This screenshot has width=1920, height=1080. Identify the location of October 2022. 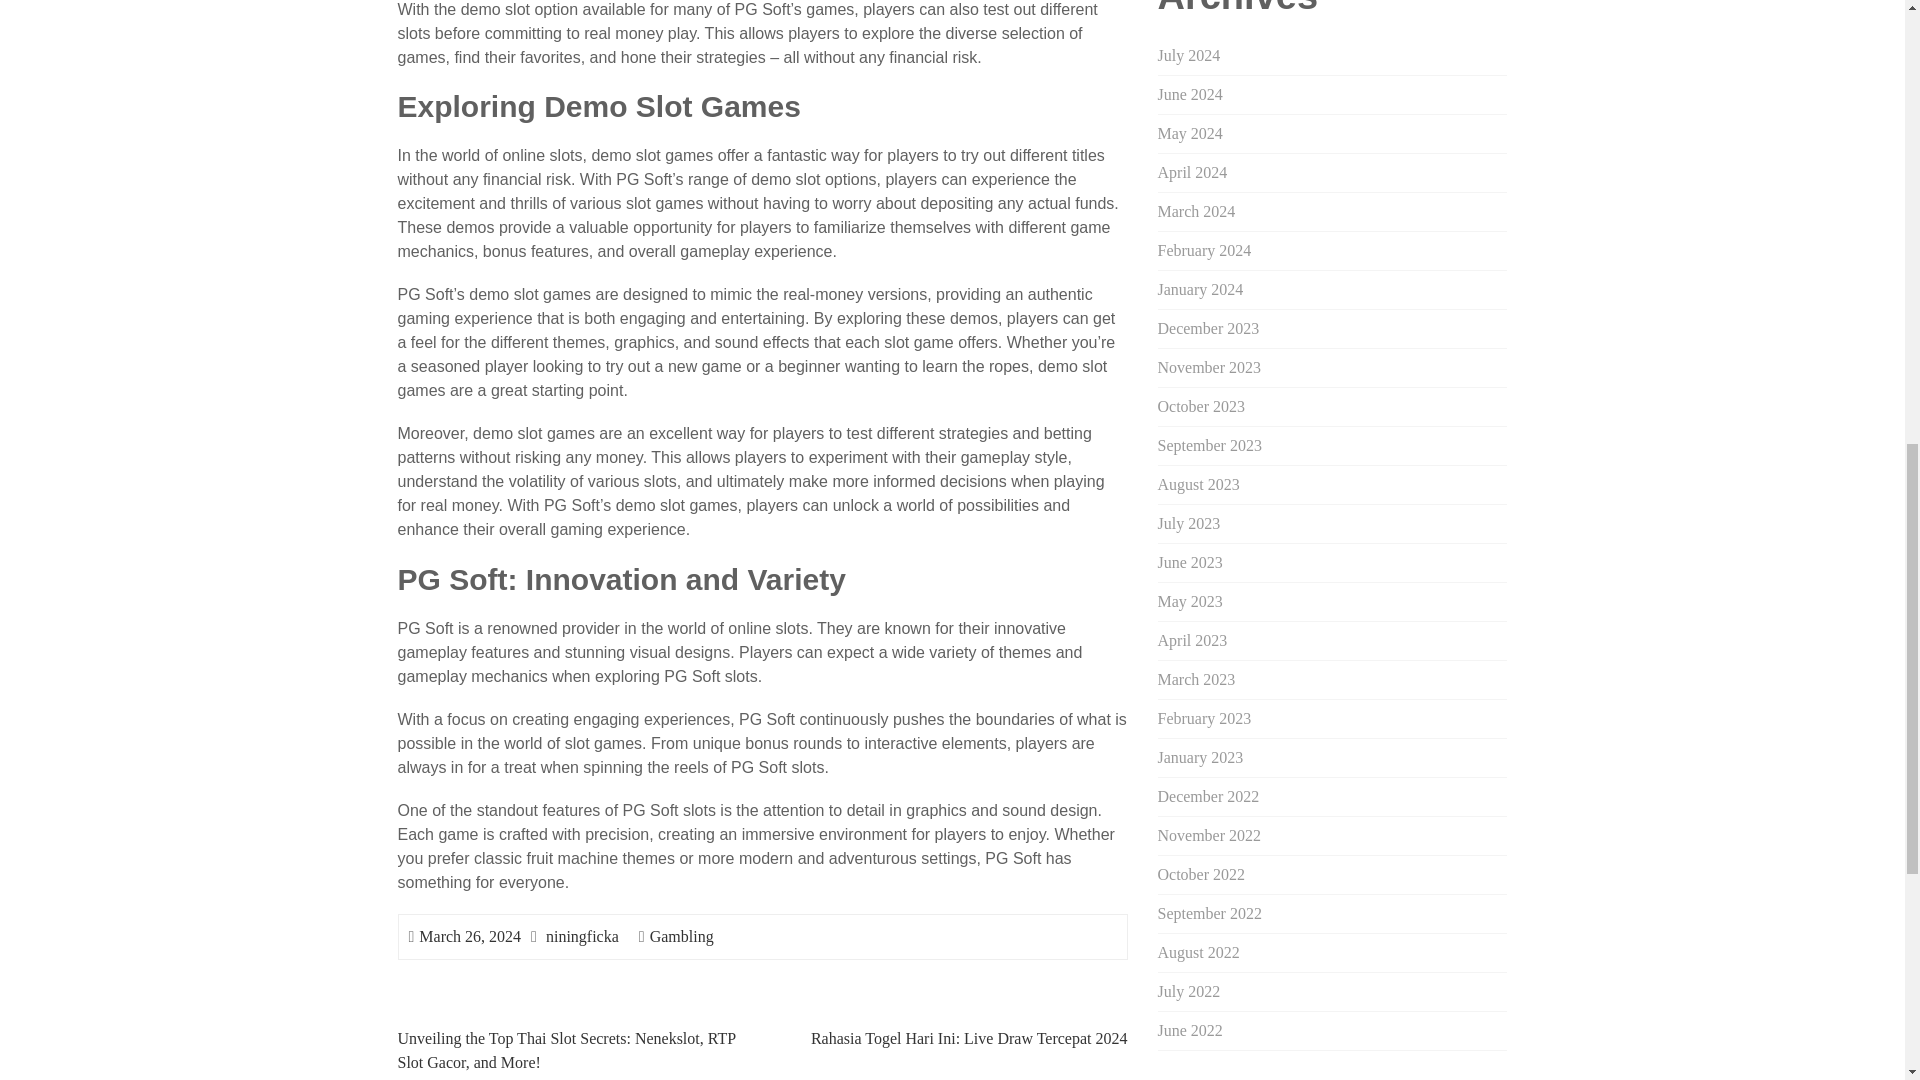
(1202, 874).